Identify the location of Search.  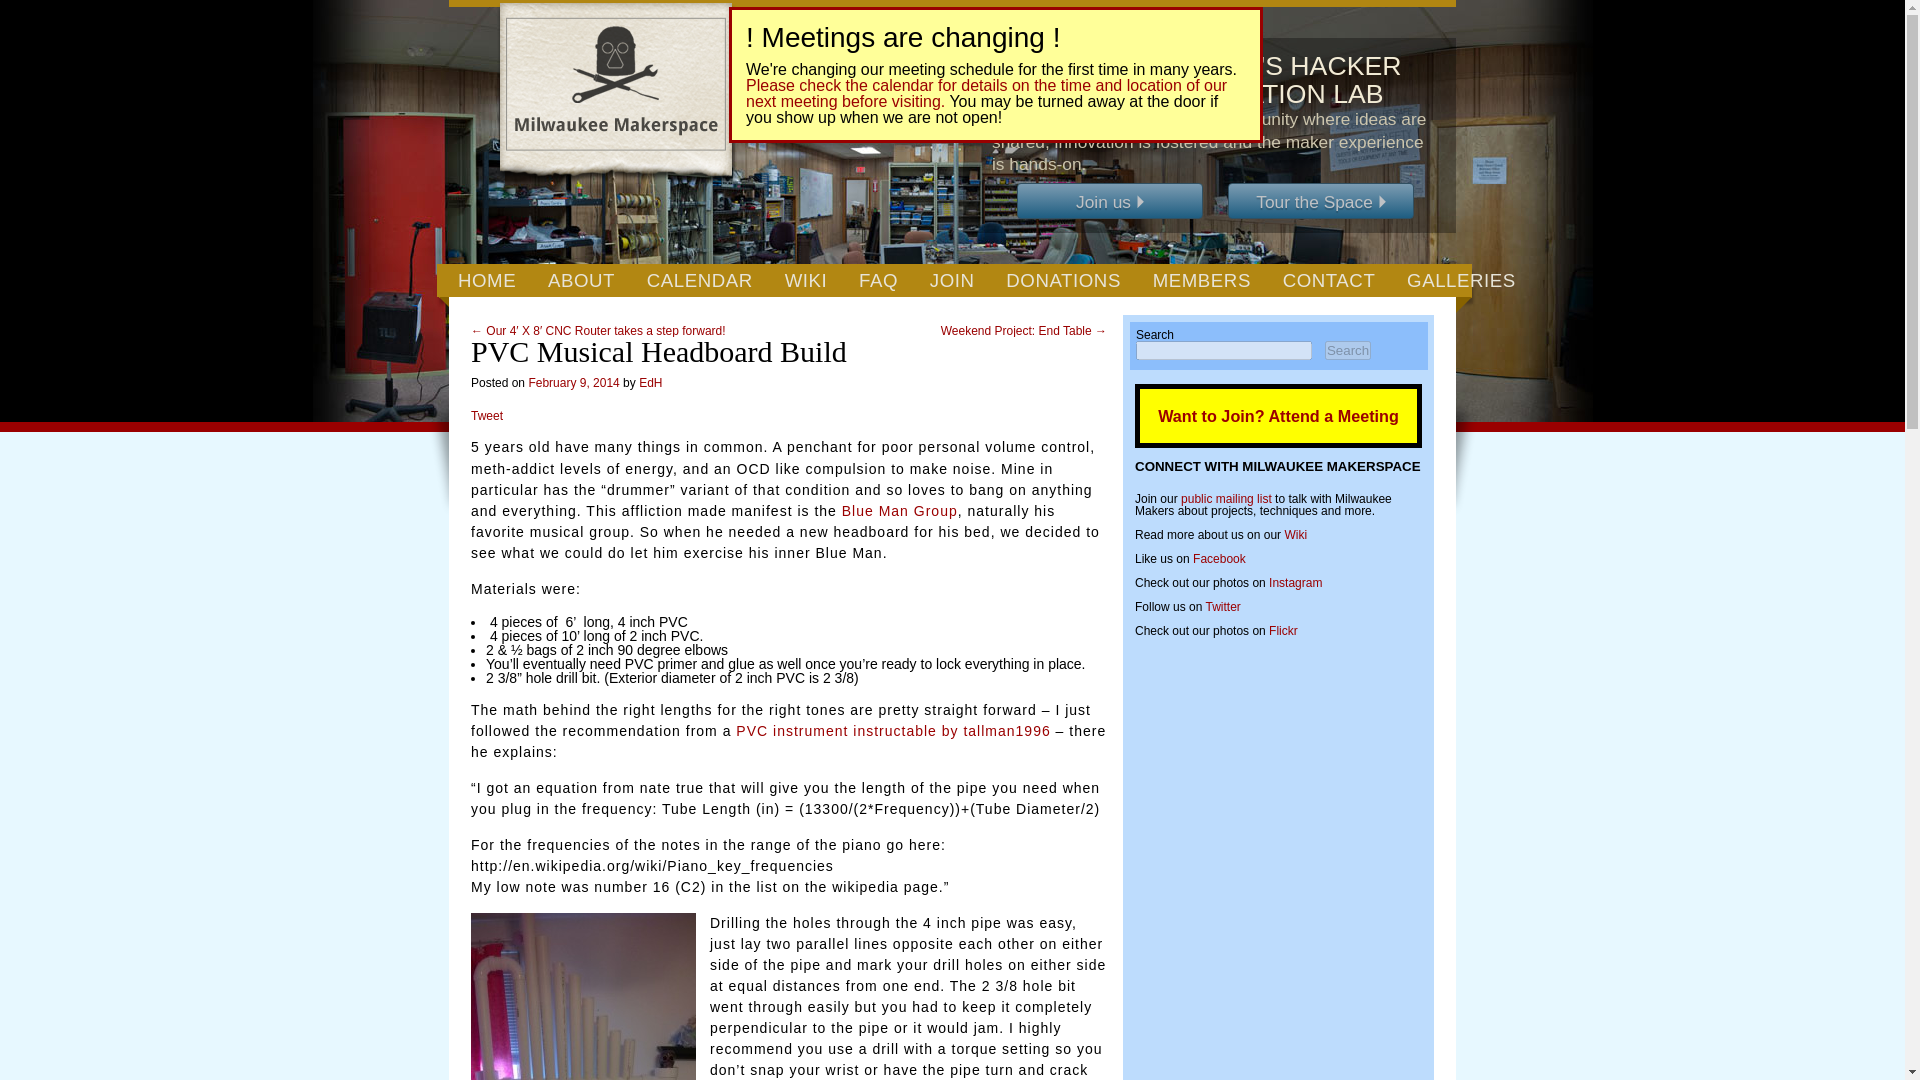
(1347, 350).